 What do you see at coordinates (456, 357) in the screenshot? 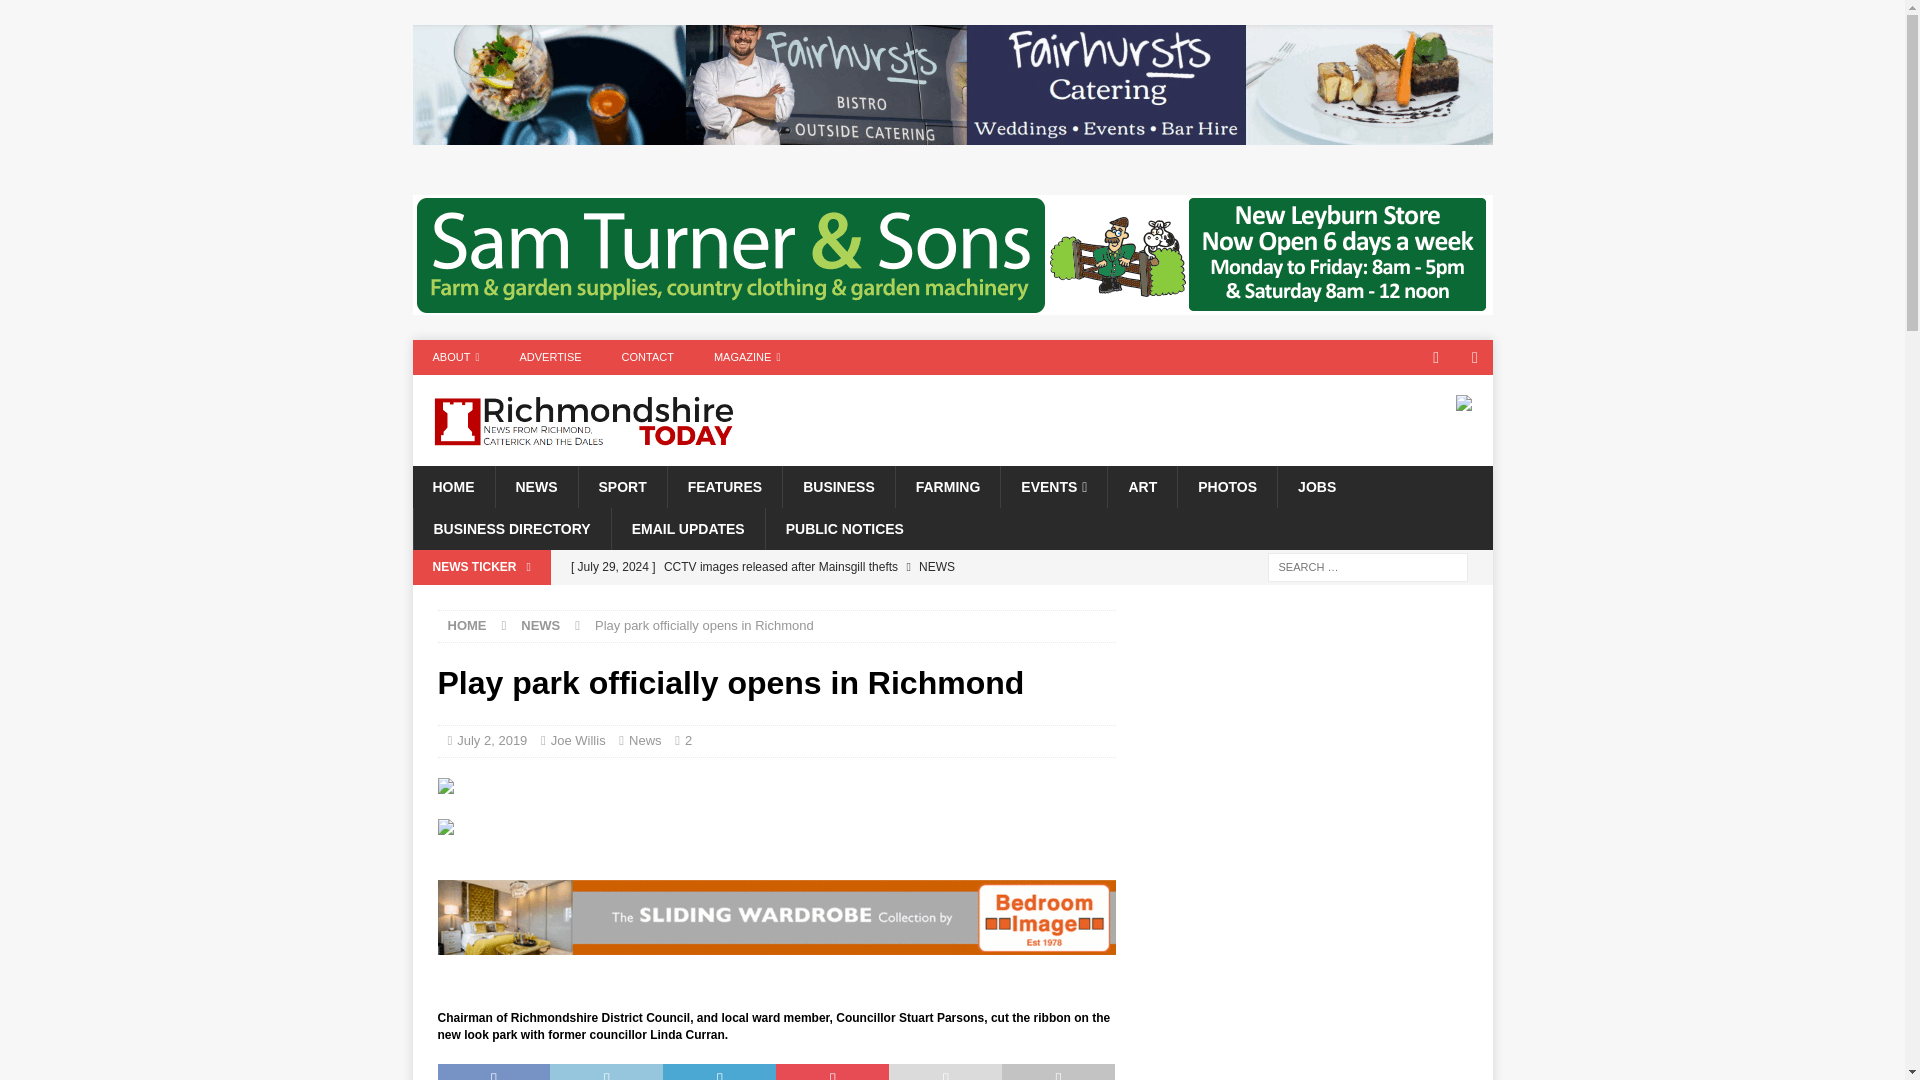
I see `ABOUT` at bounding box center [456, 357].